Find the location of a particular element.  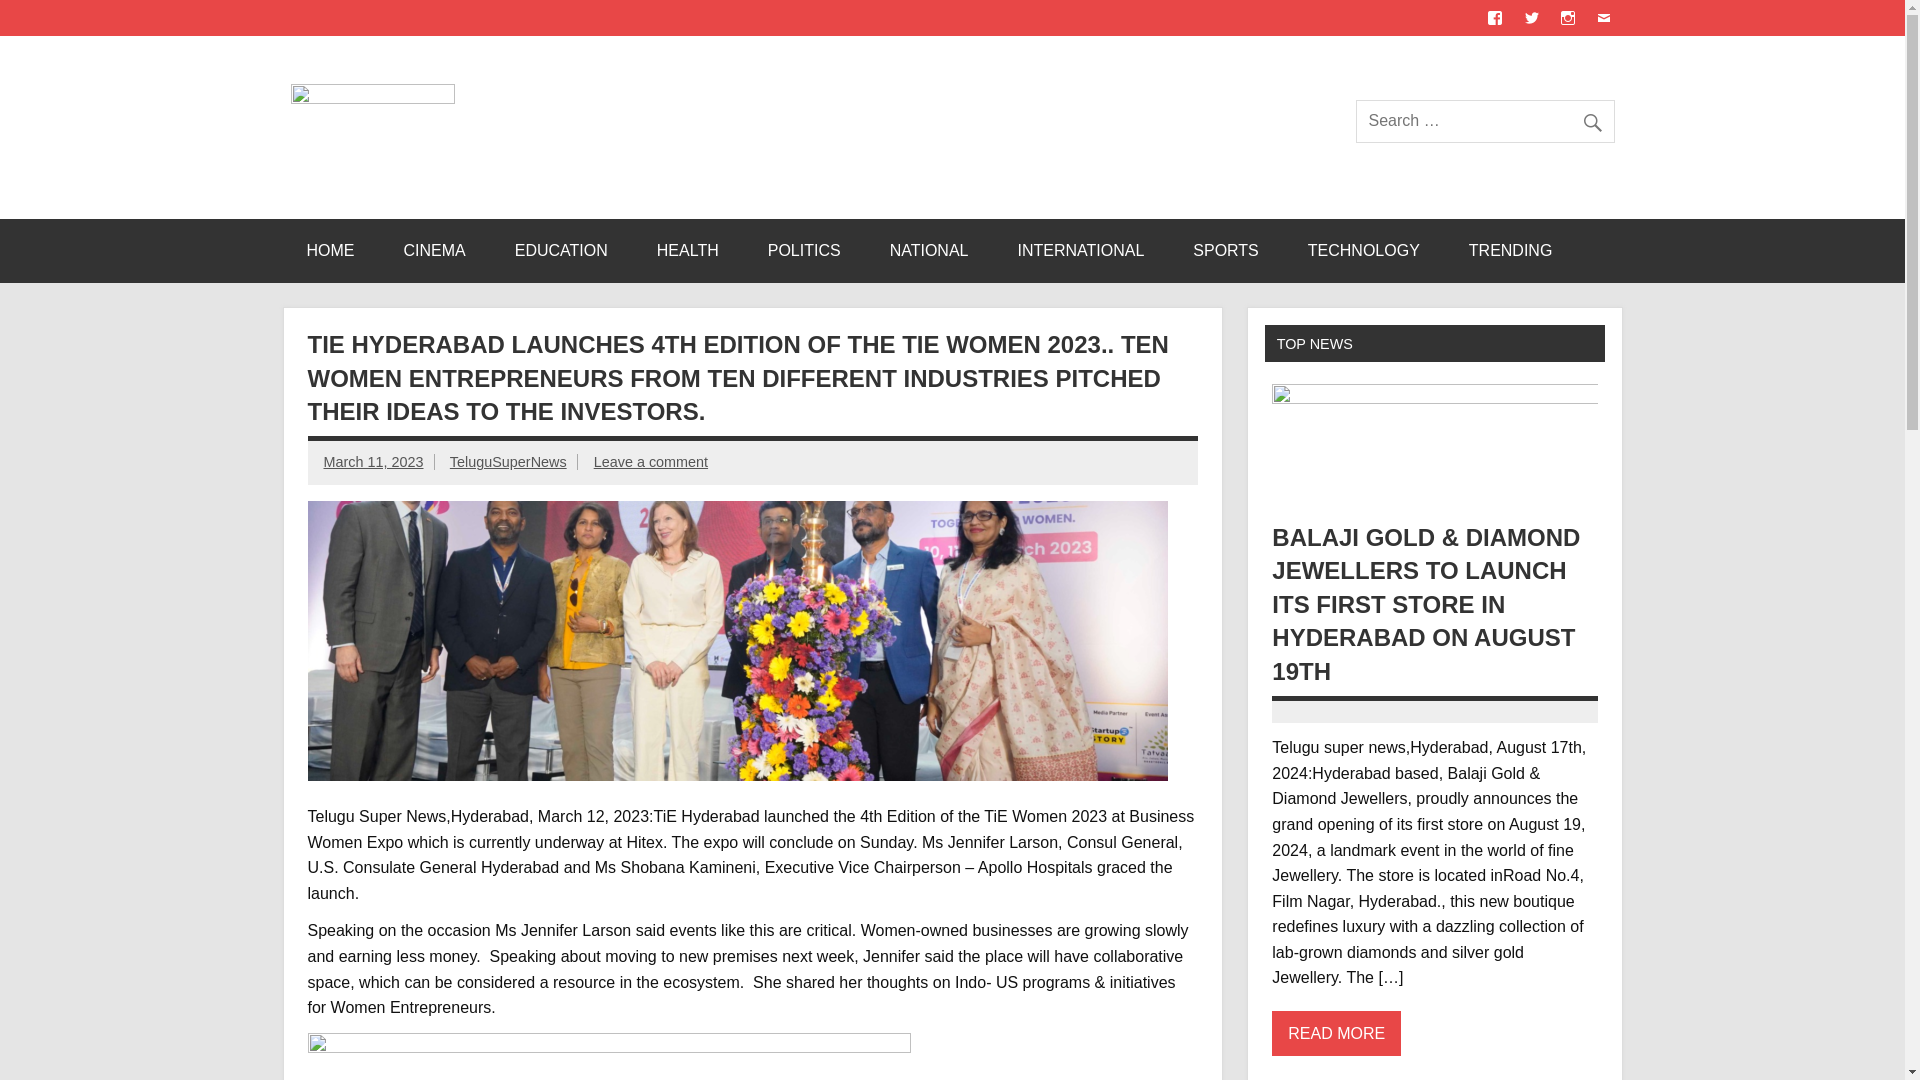

TECHNOLOGY is located at coordinates (1364, 250).